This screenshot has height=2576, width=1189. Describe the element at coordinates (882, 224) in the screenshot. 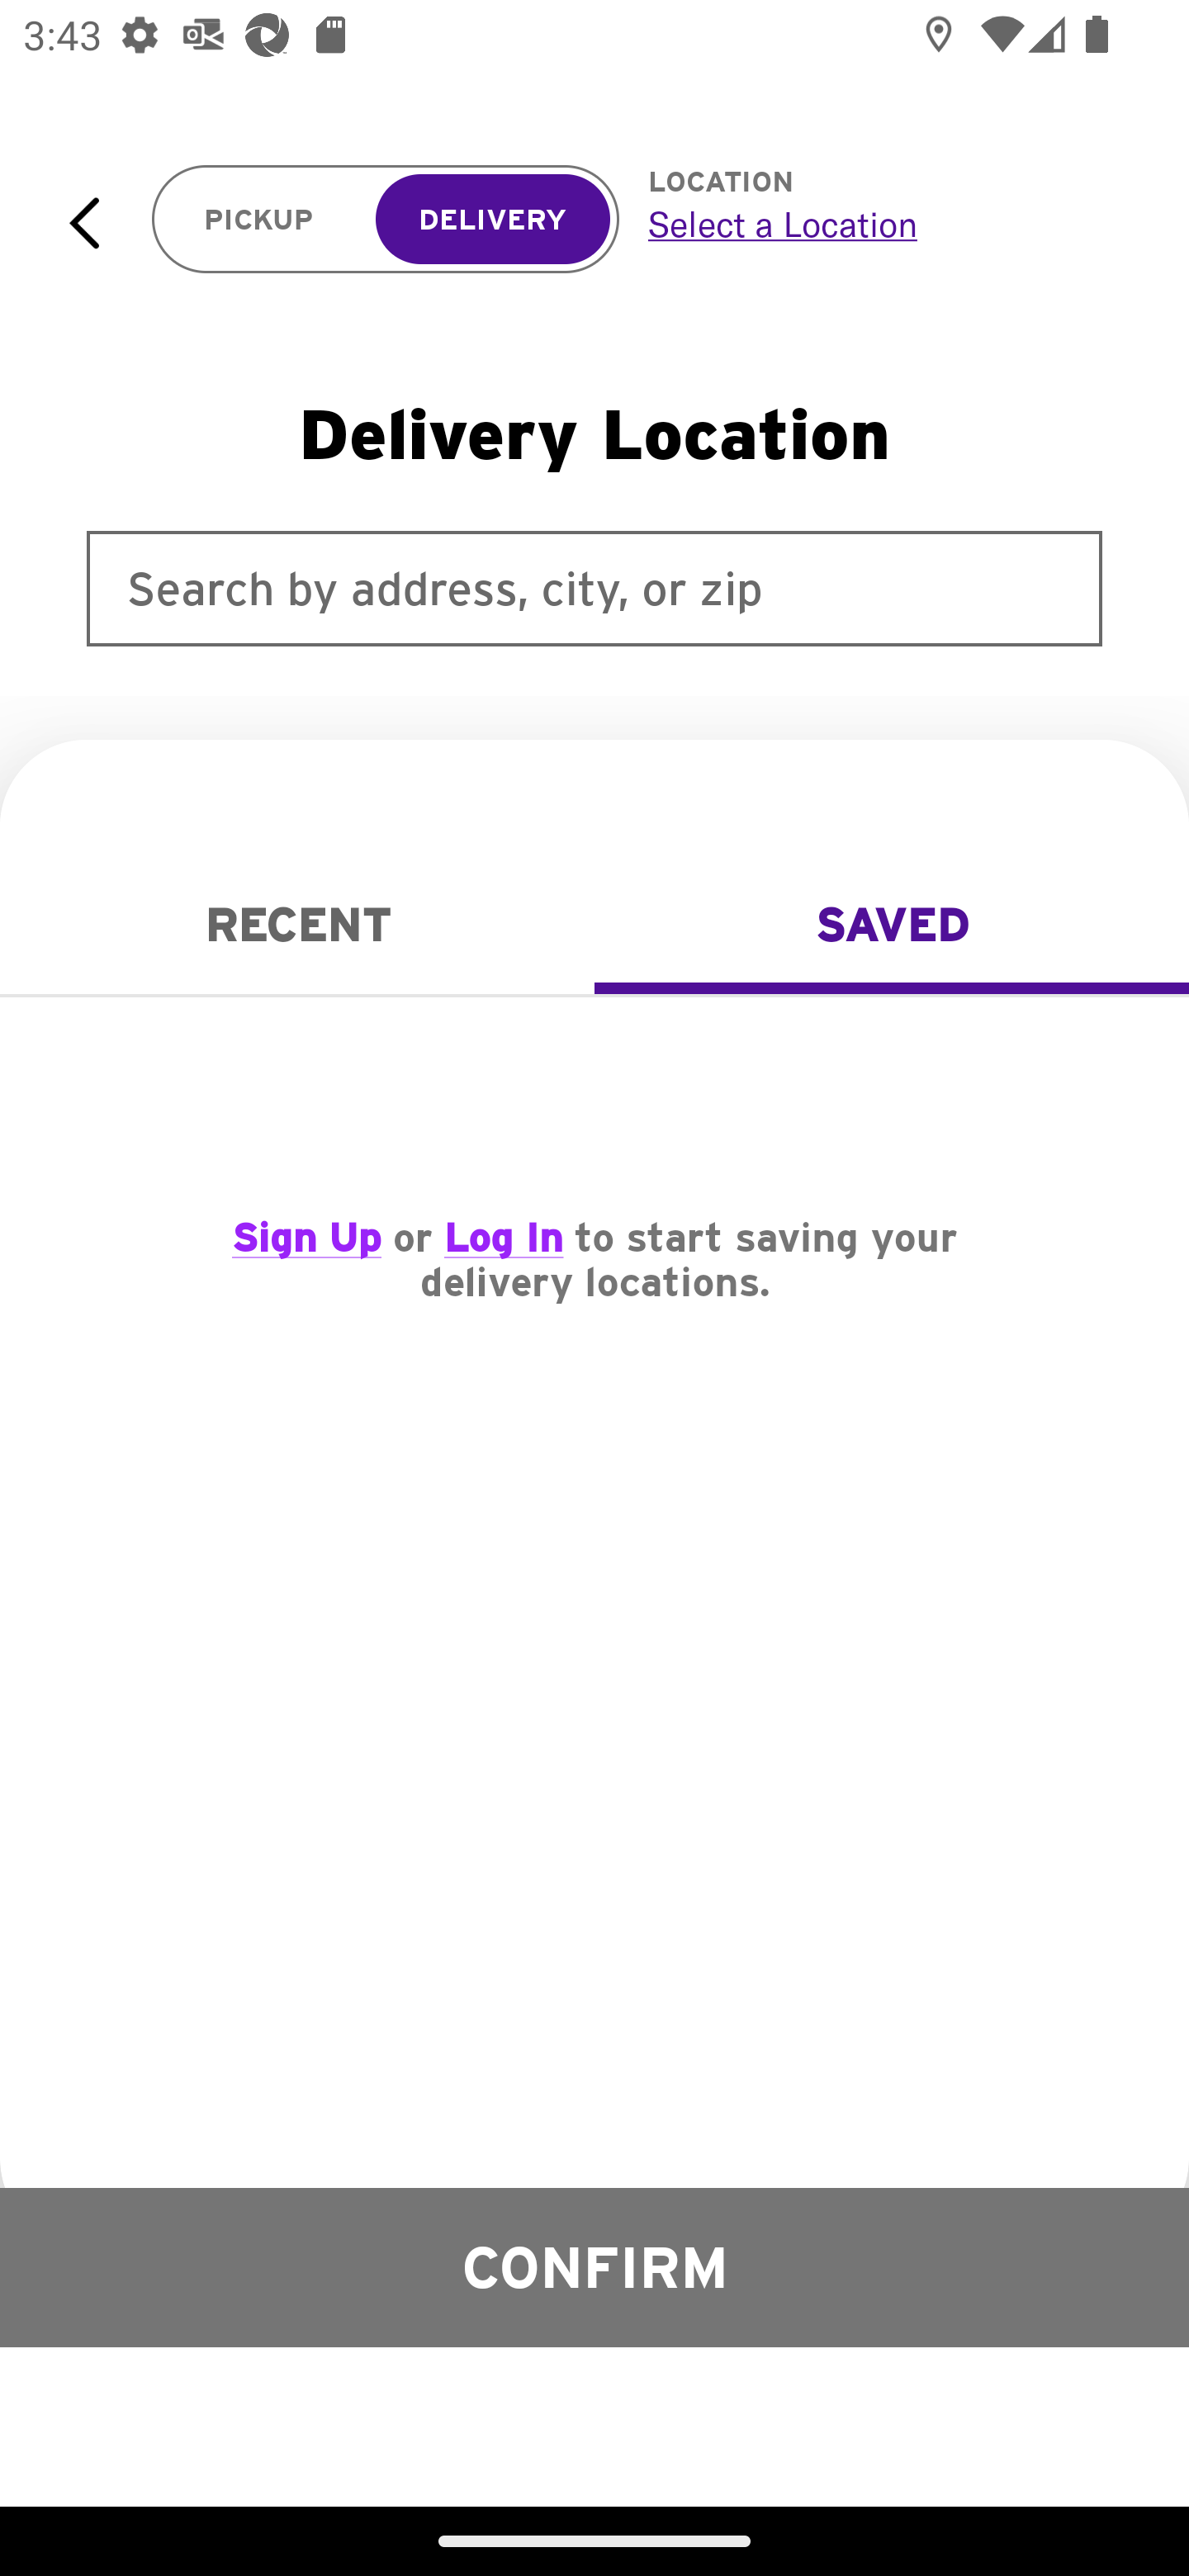

I see `Select a Location` at that location.